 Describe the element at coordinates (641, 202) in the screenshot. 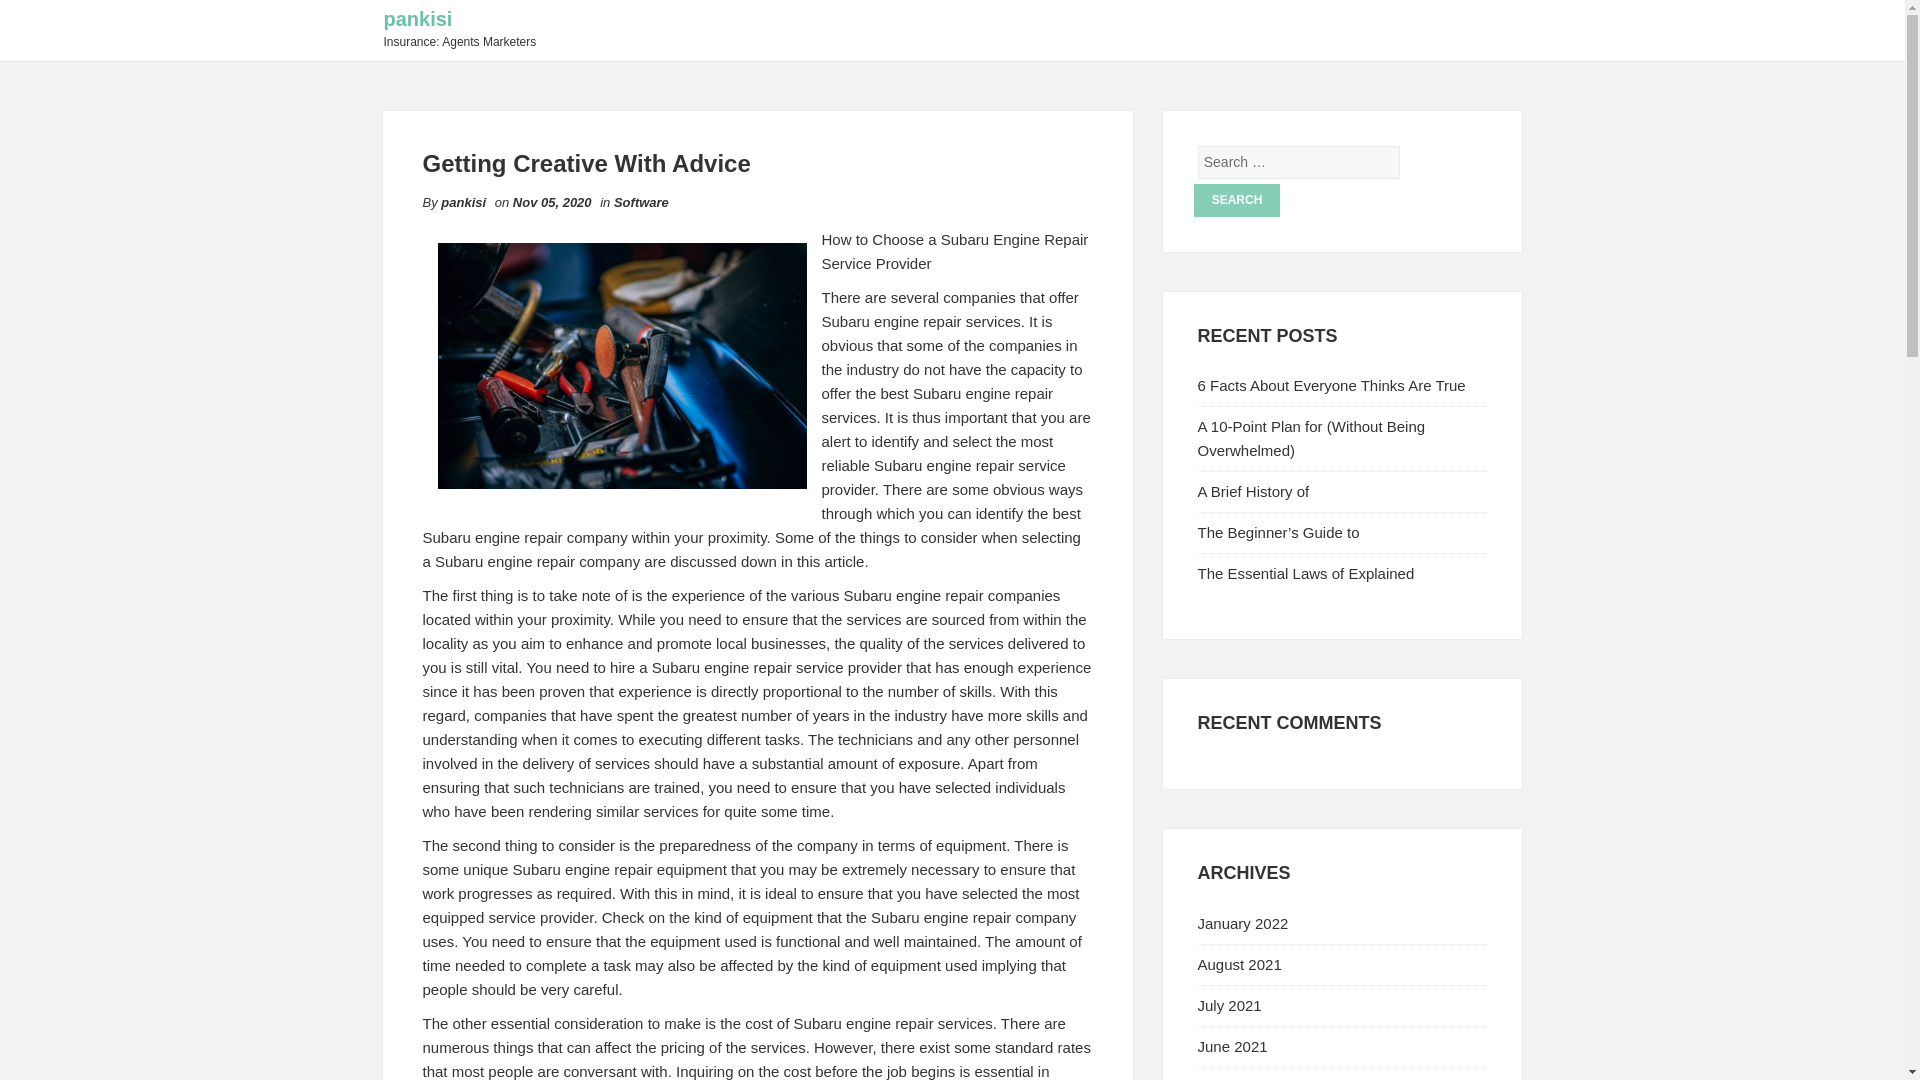

I see `Software` at that location.